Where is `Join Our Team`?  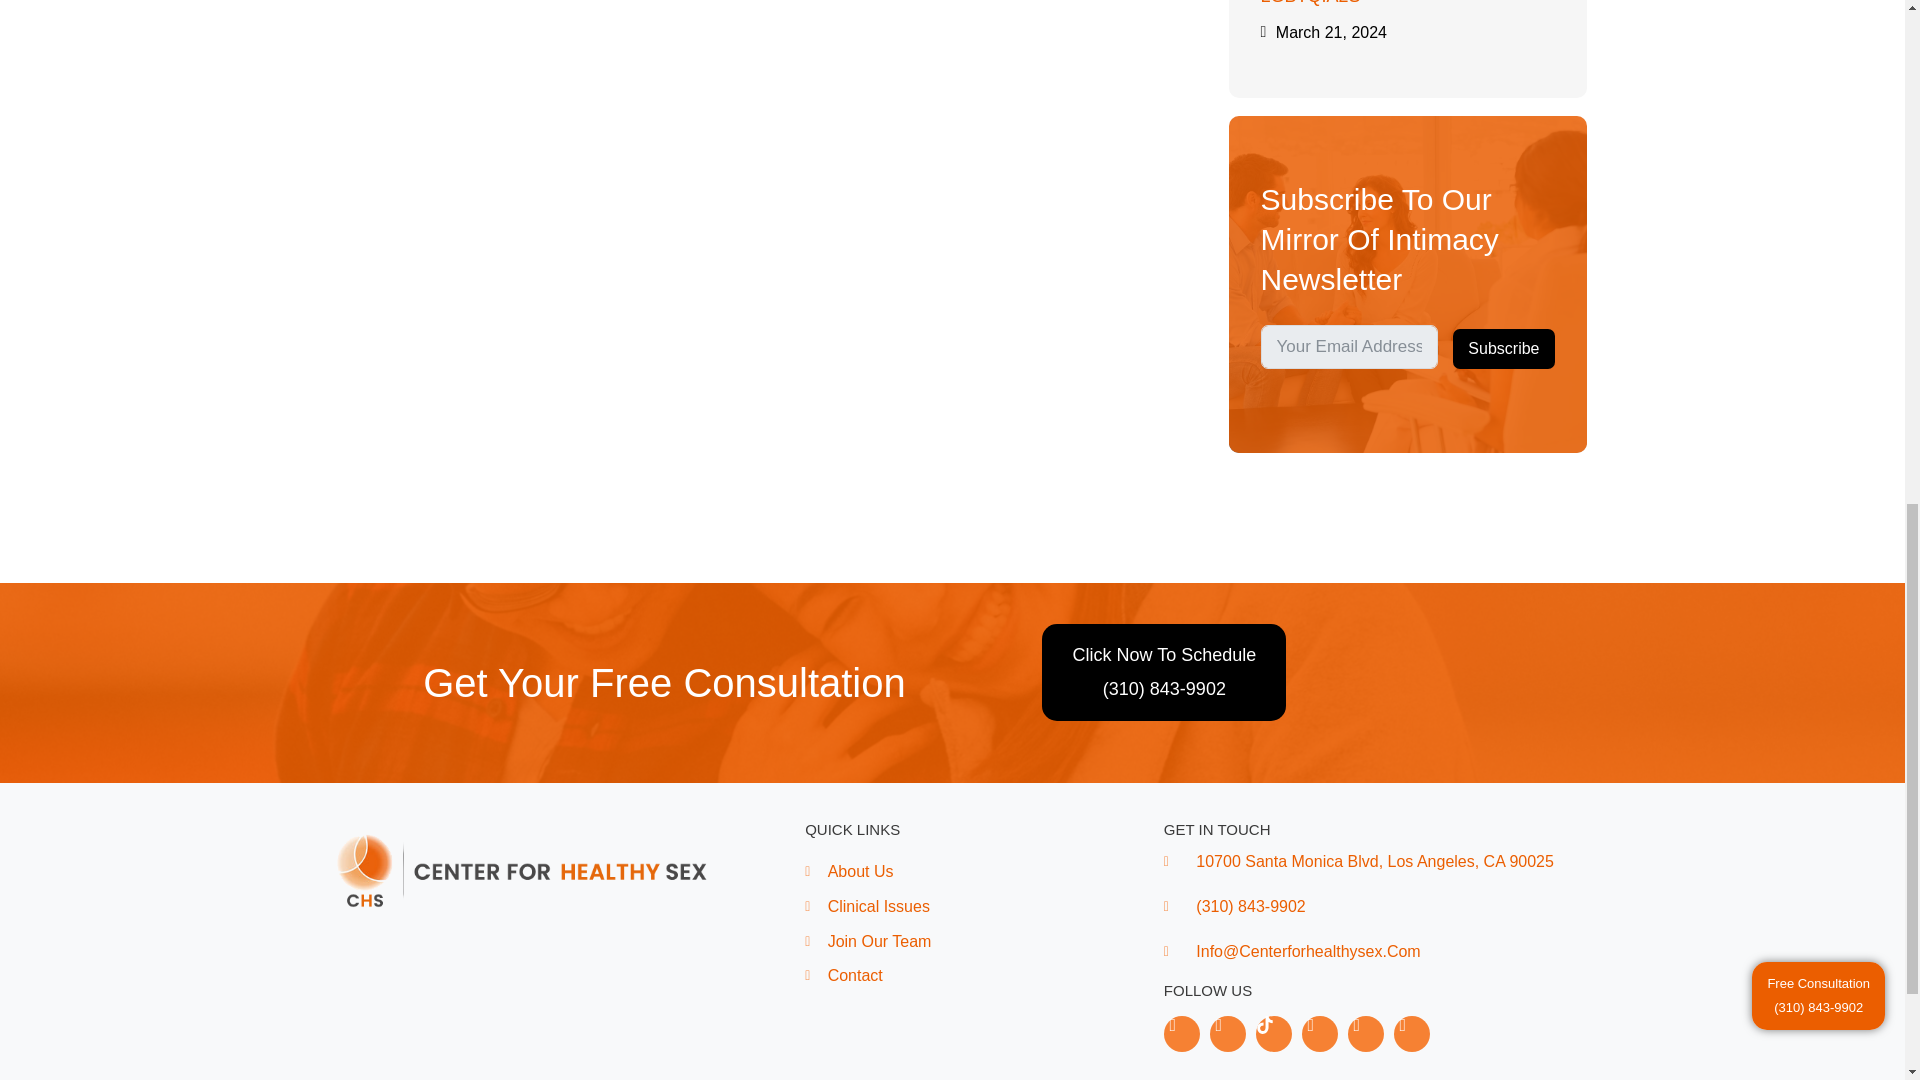 Join Our Team is located at coordinates (984, 941).